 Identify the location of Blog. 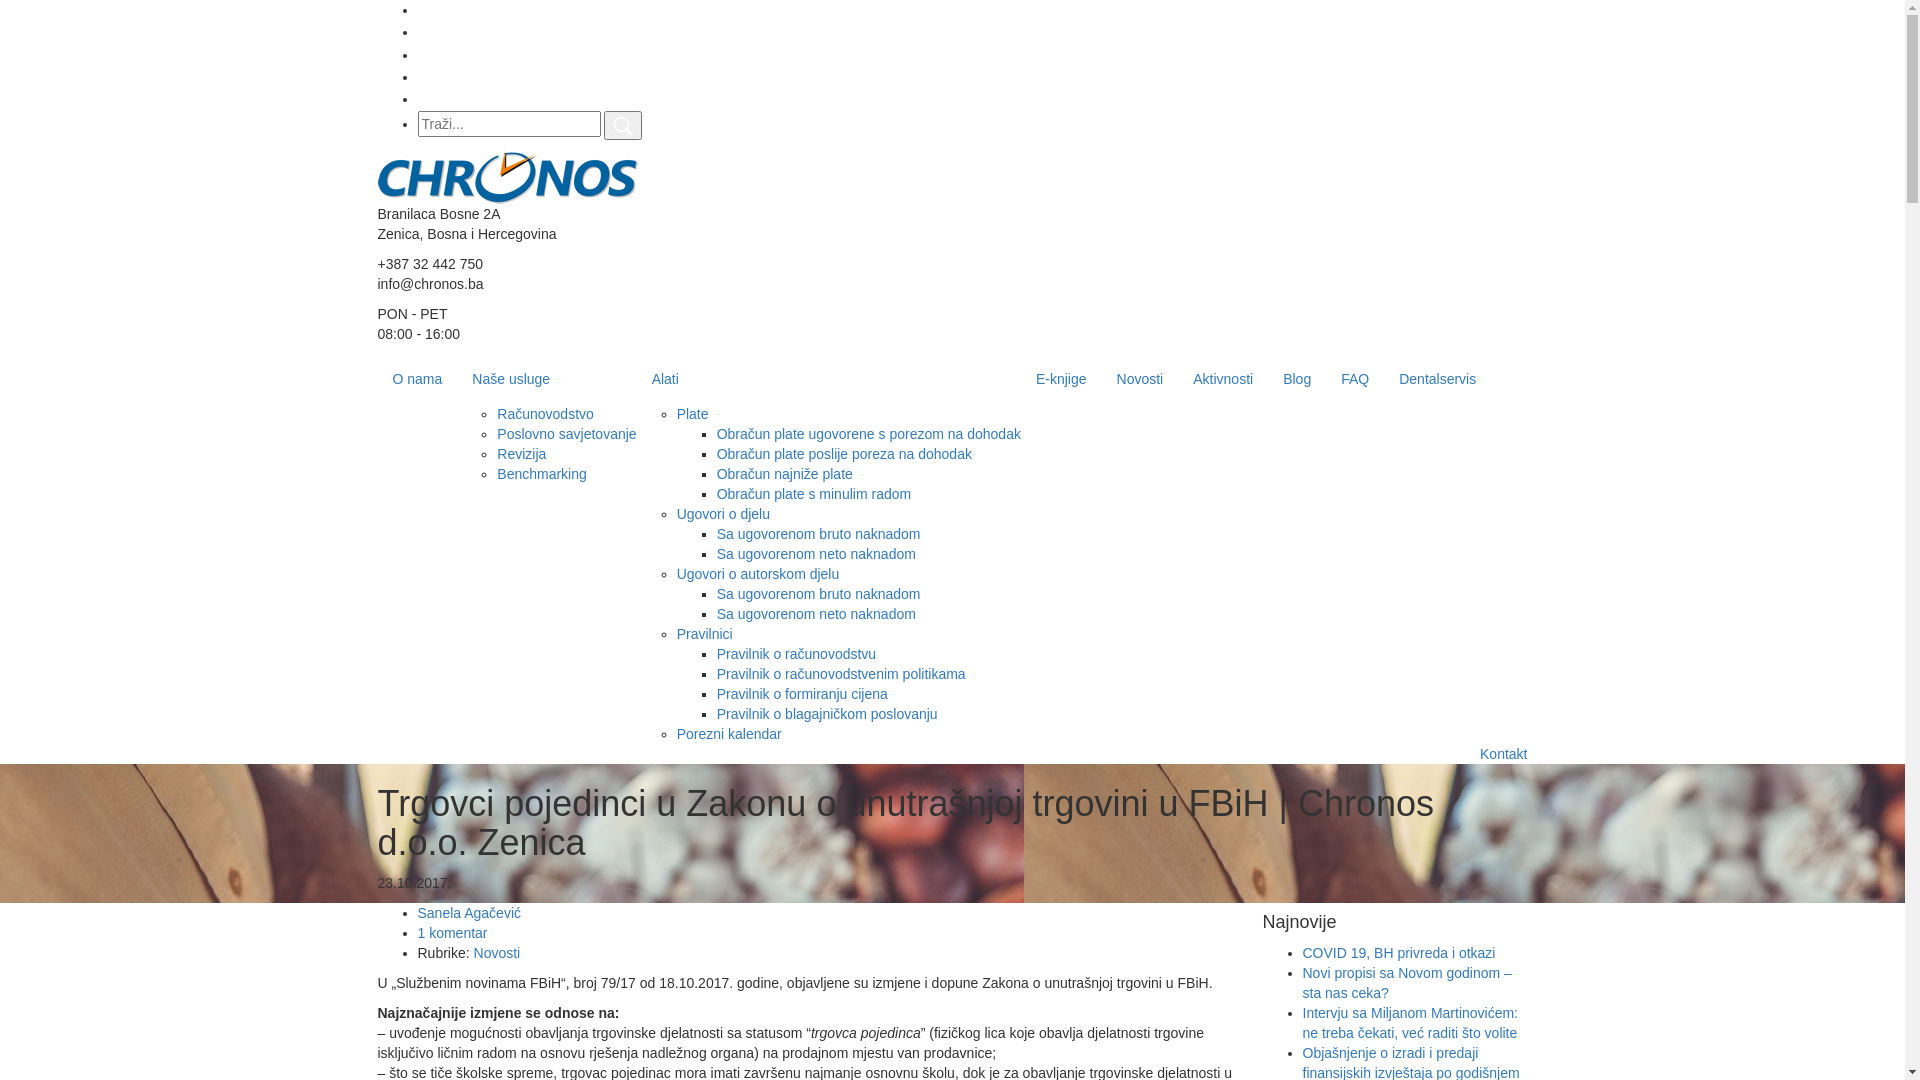
(1297, 379).